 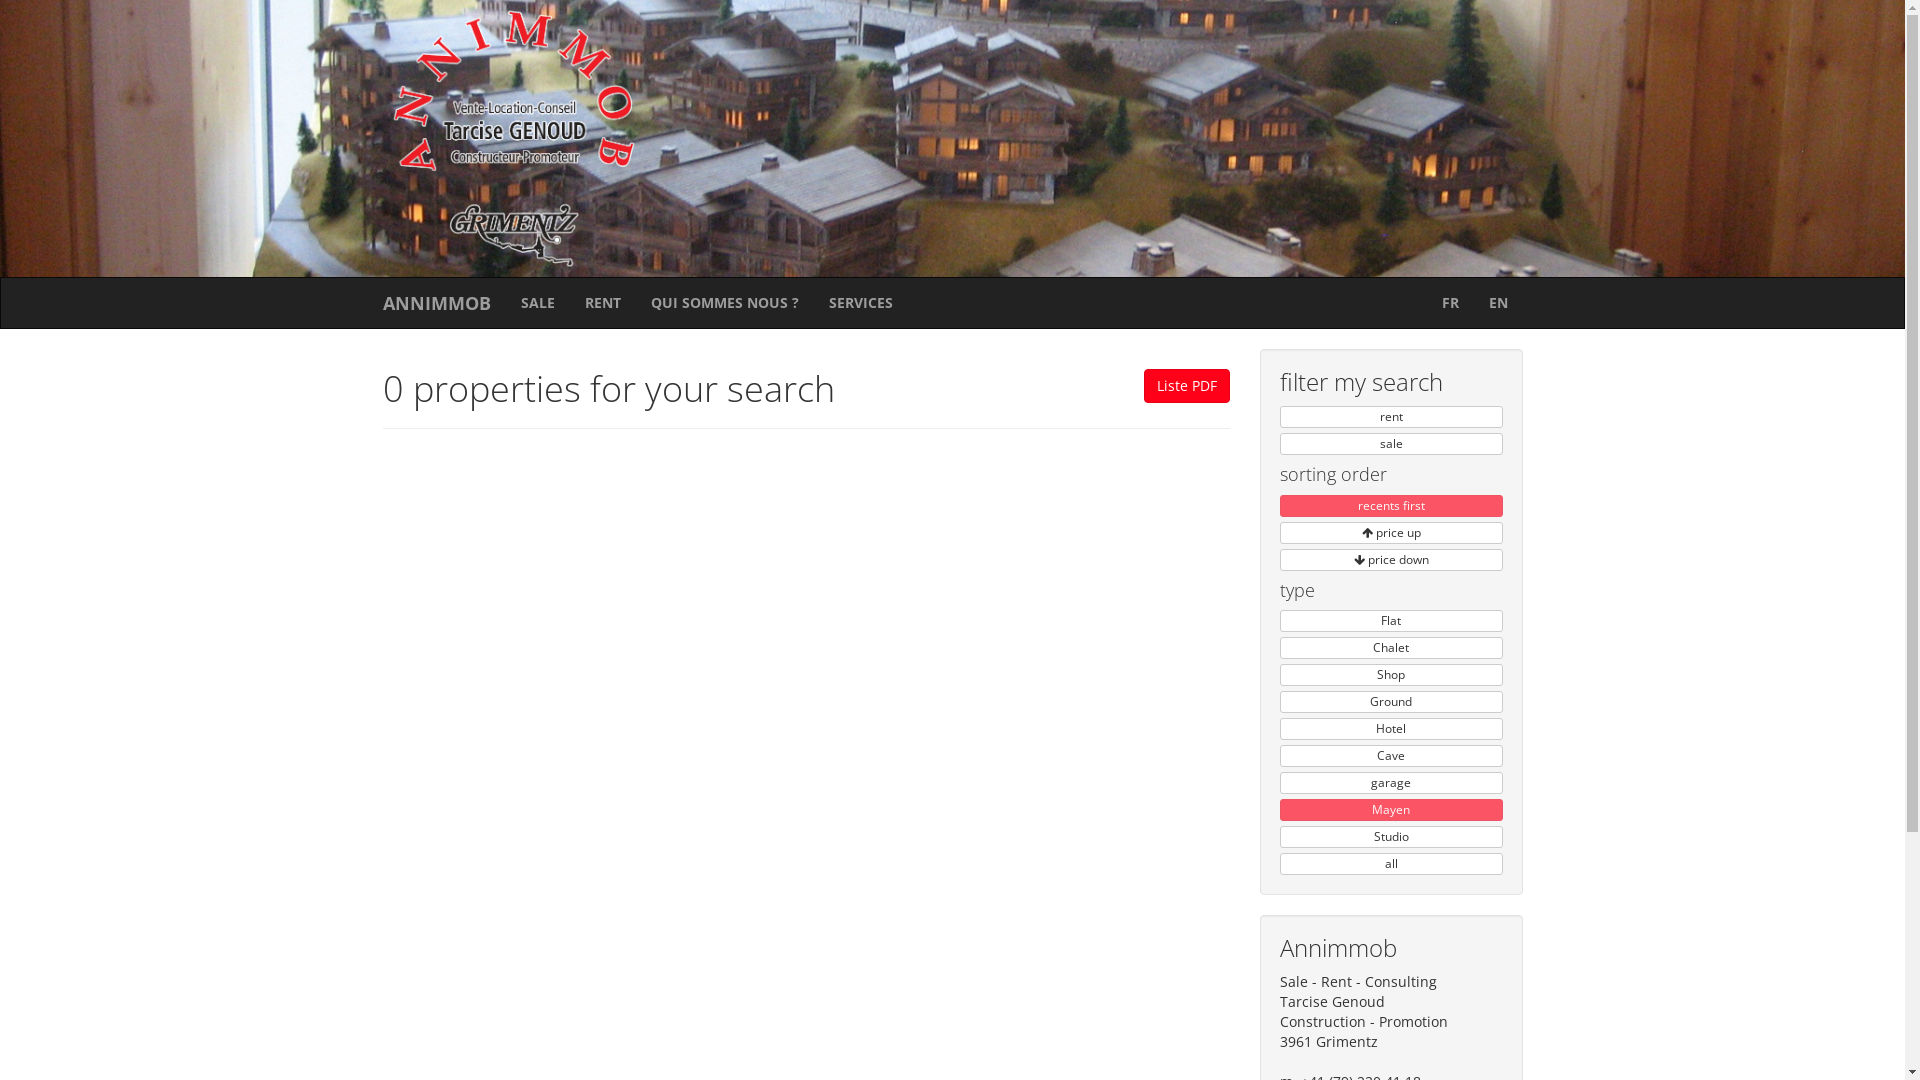 What do you see at coordinates (1392, 702) in the screenshot?
I see `Ground` at bounding box center [1392, 702].